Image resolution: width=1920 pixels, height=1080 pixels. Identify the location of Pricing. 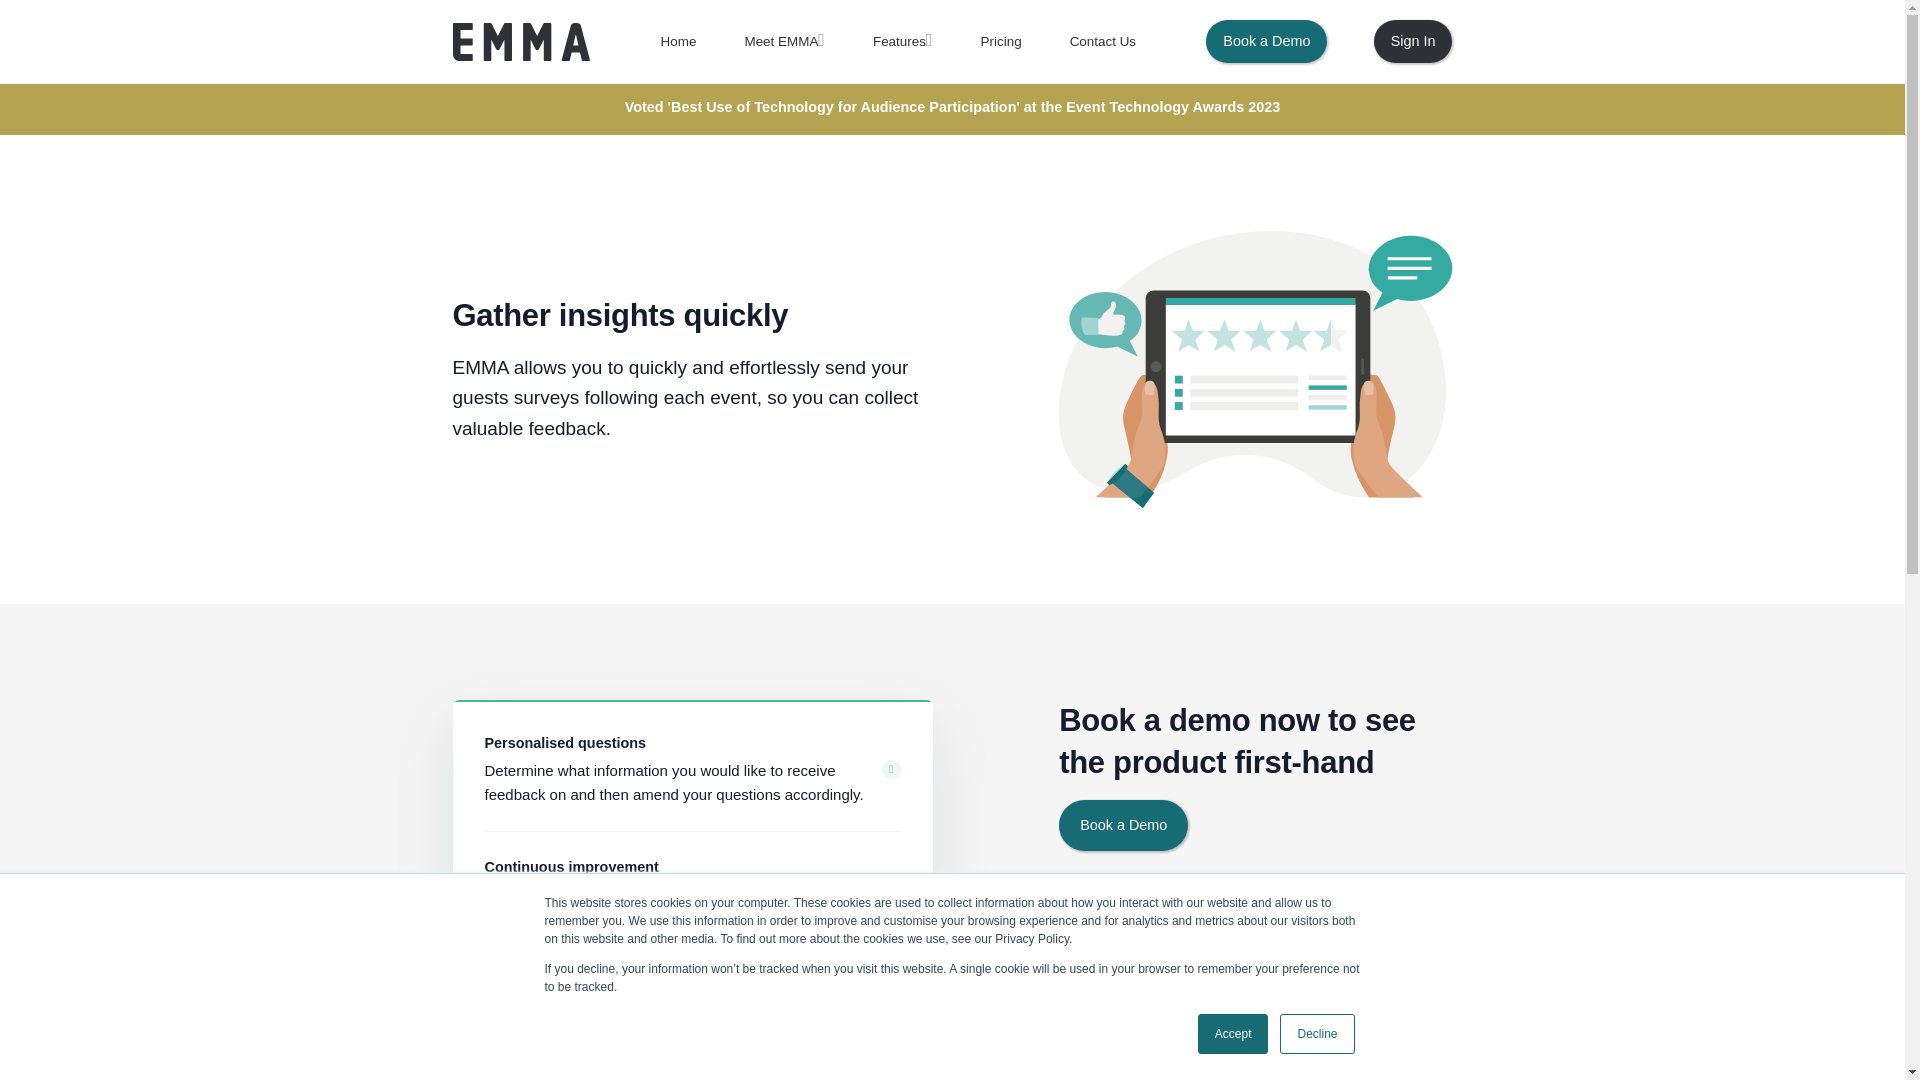
(1001, 41).